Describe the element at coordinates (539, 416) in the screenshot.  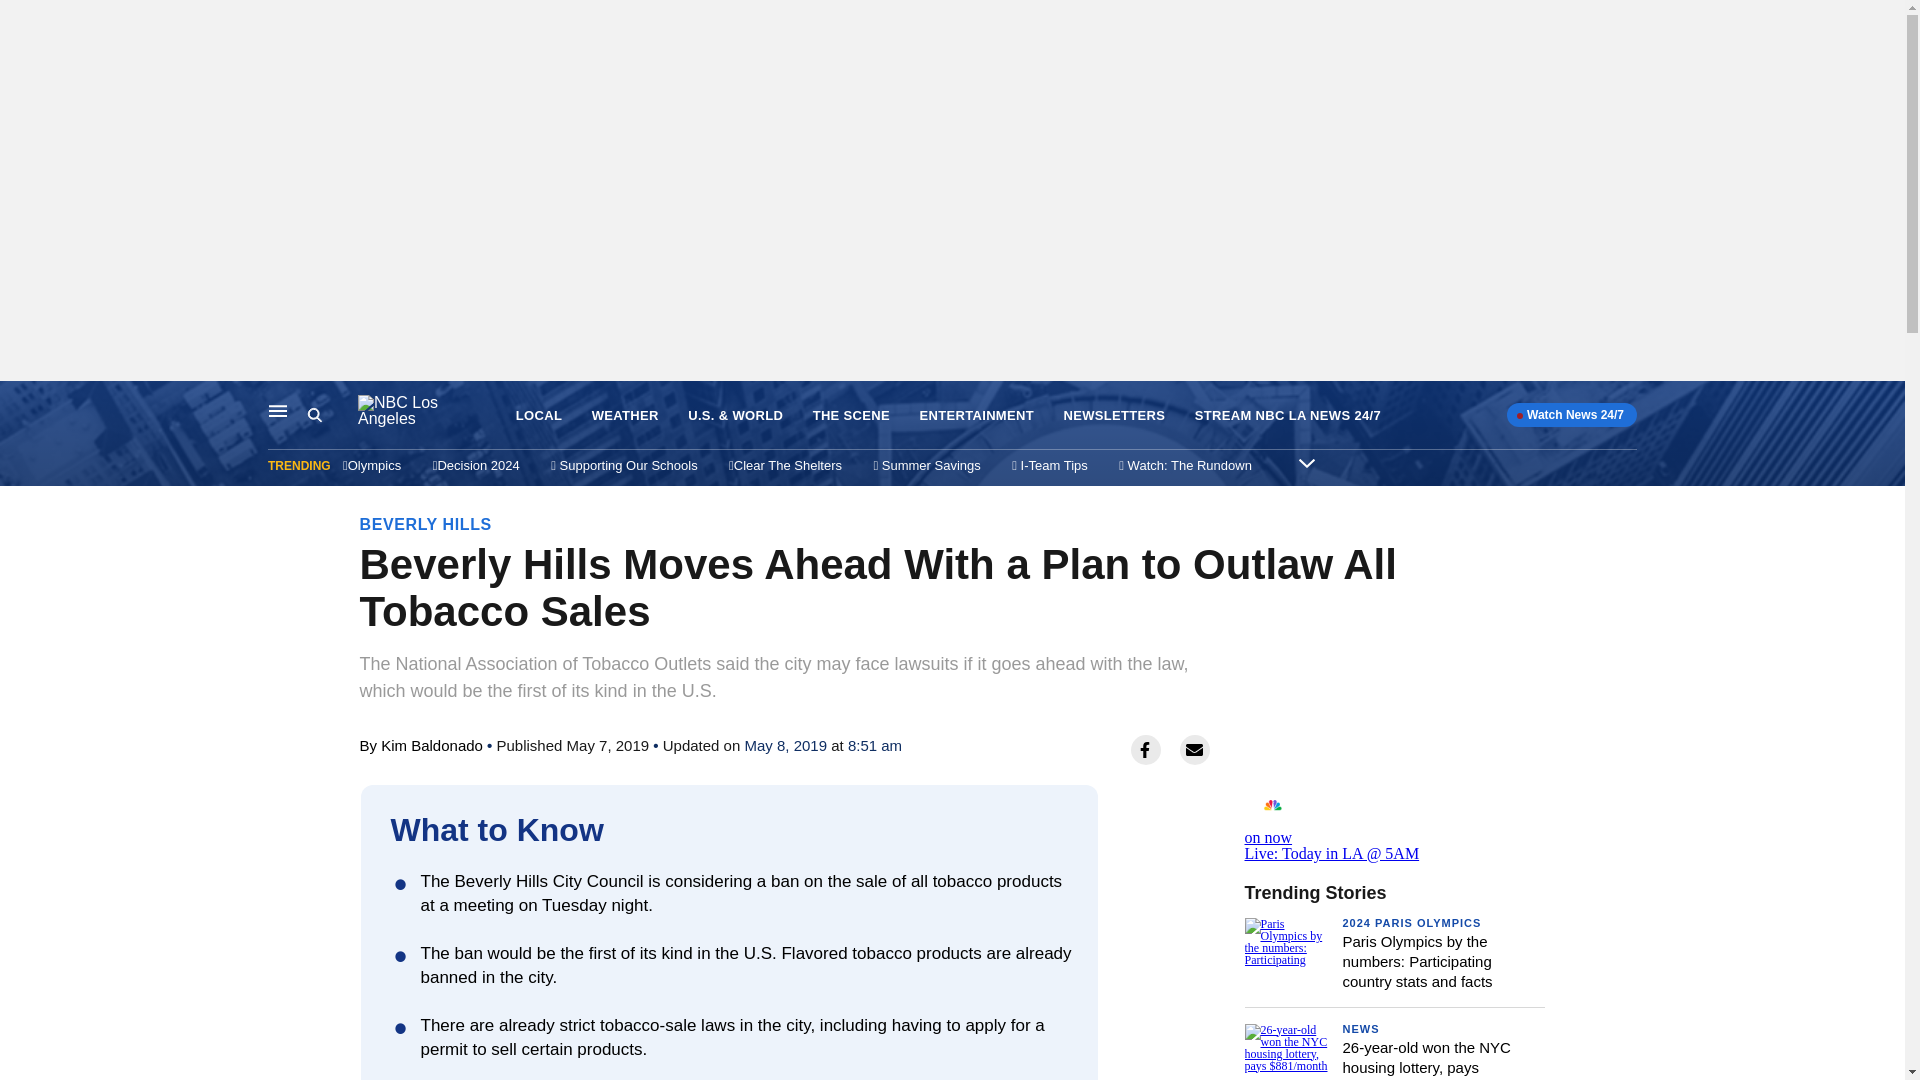
I see `LOCAL` at that location.